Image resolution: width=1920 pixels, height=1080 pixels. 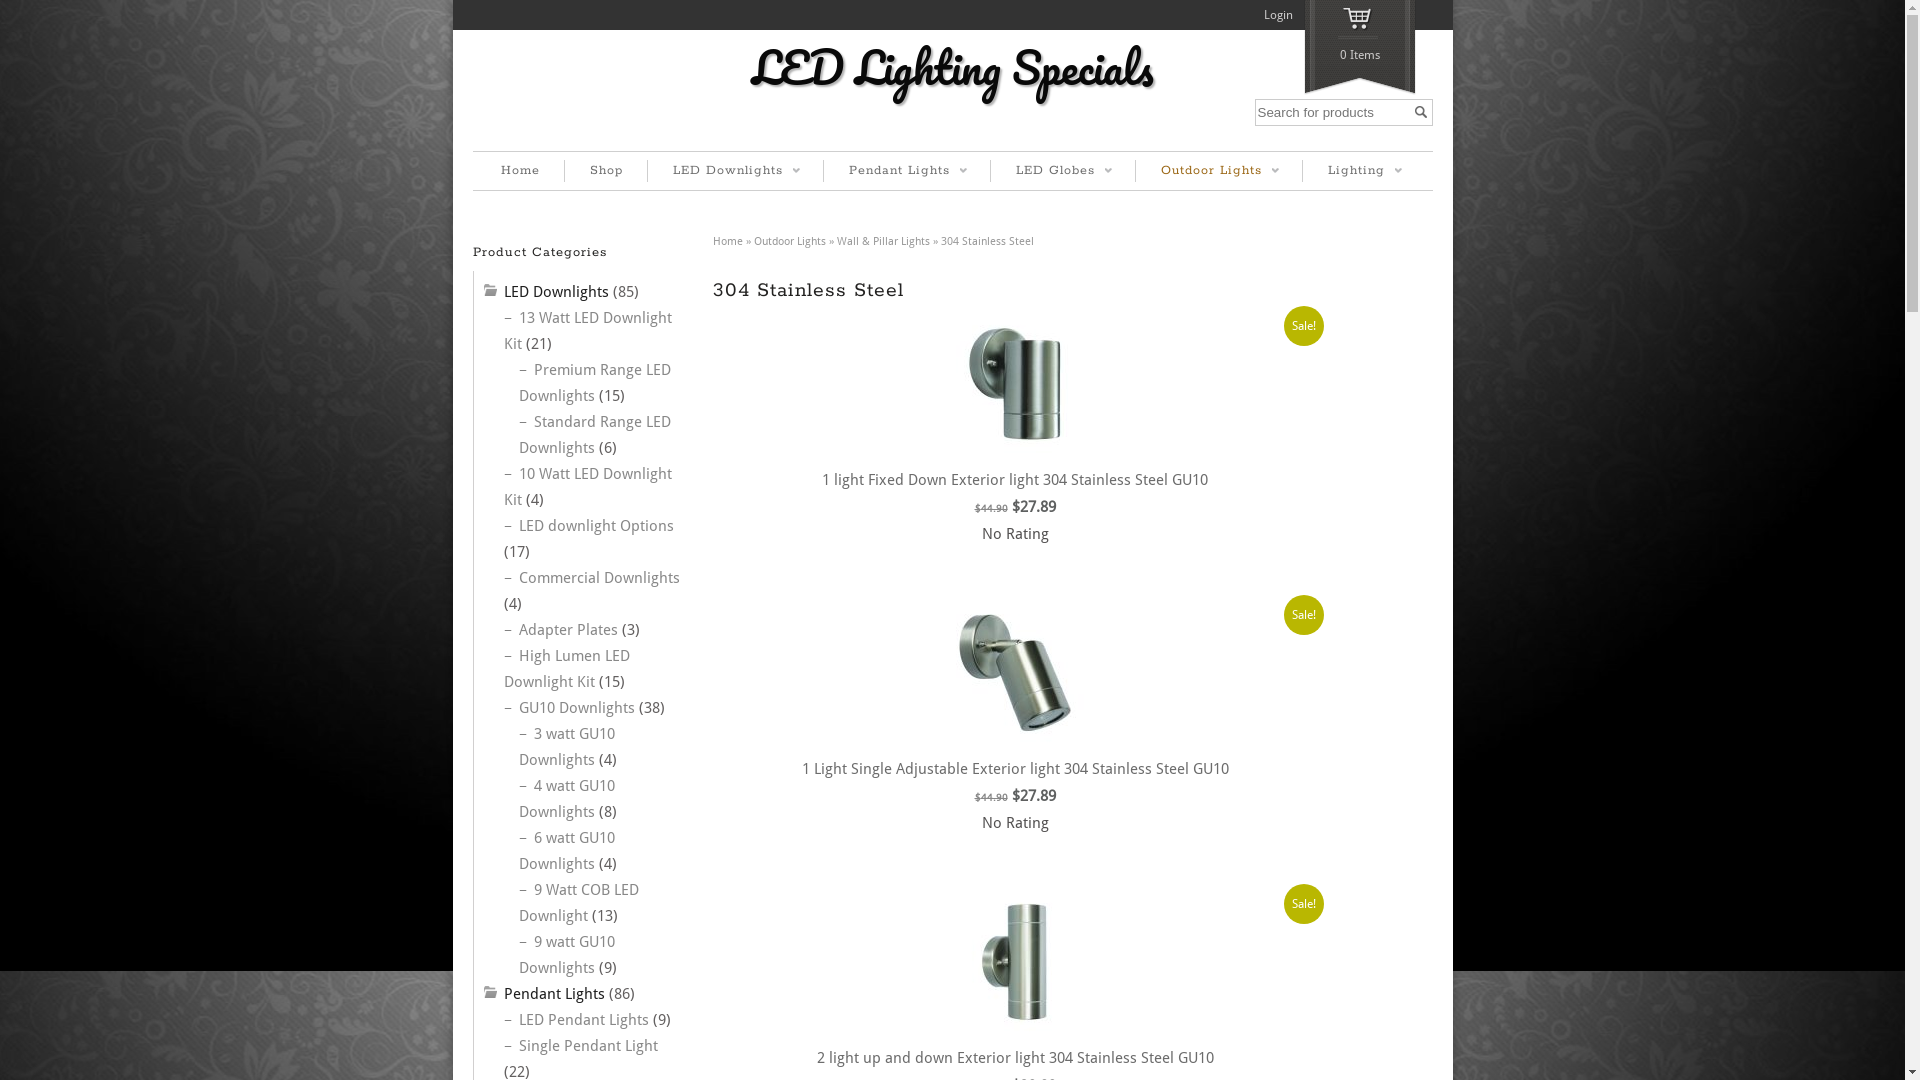 What do you see at coordinates (596, 526) in the screenshot?
I see `LED downlight Options` at bounding box center [596, 526].